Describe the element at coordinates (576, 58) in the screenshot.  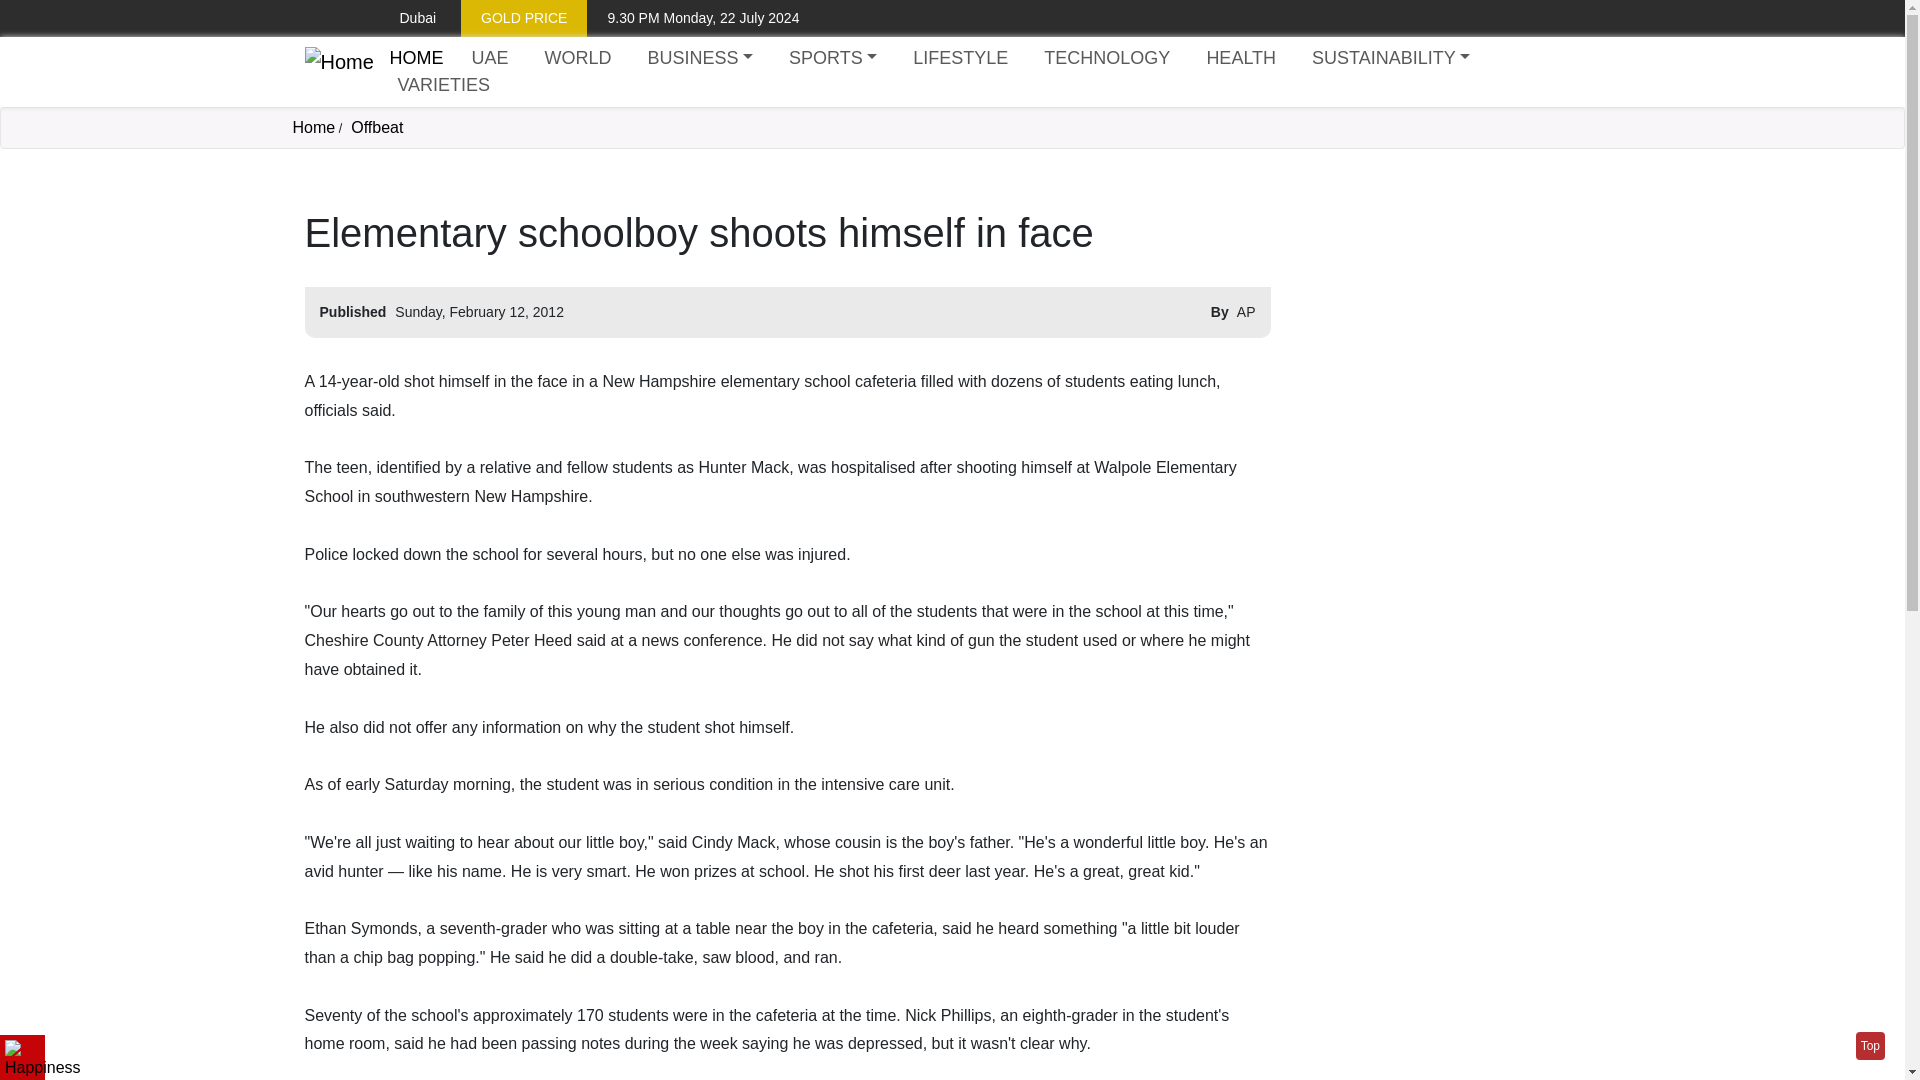
I see `WORLD` at that location.